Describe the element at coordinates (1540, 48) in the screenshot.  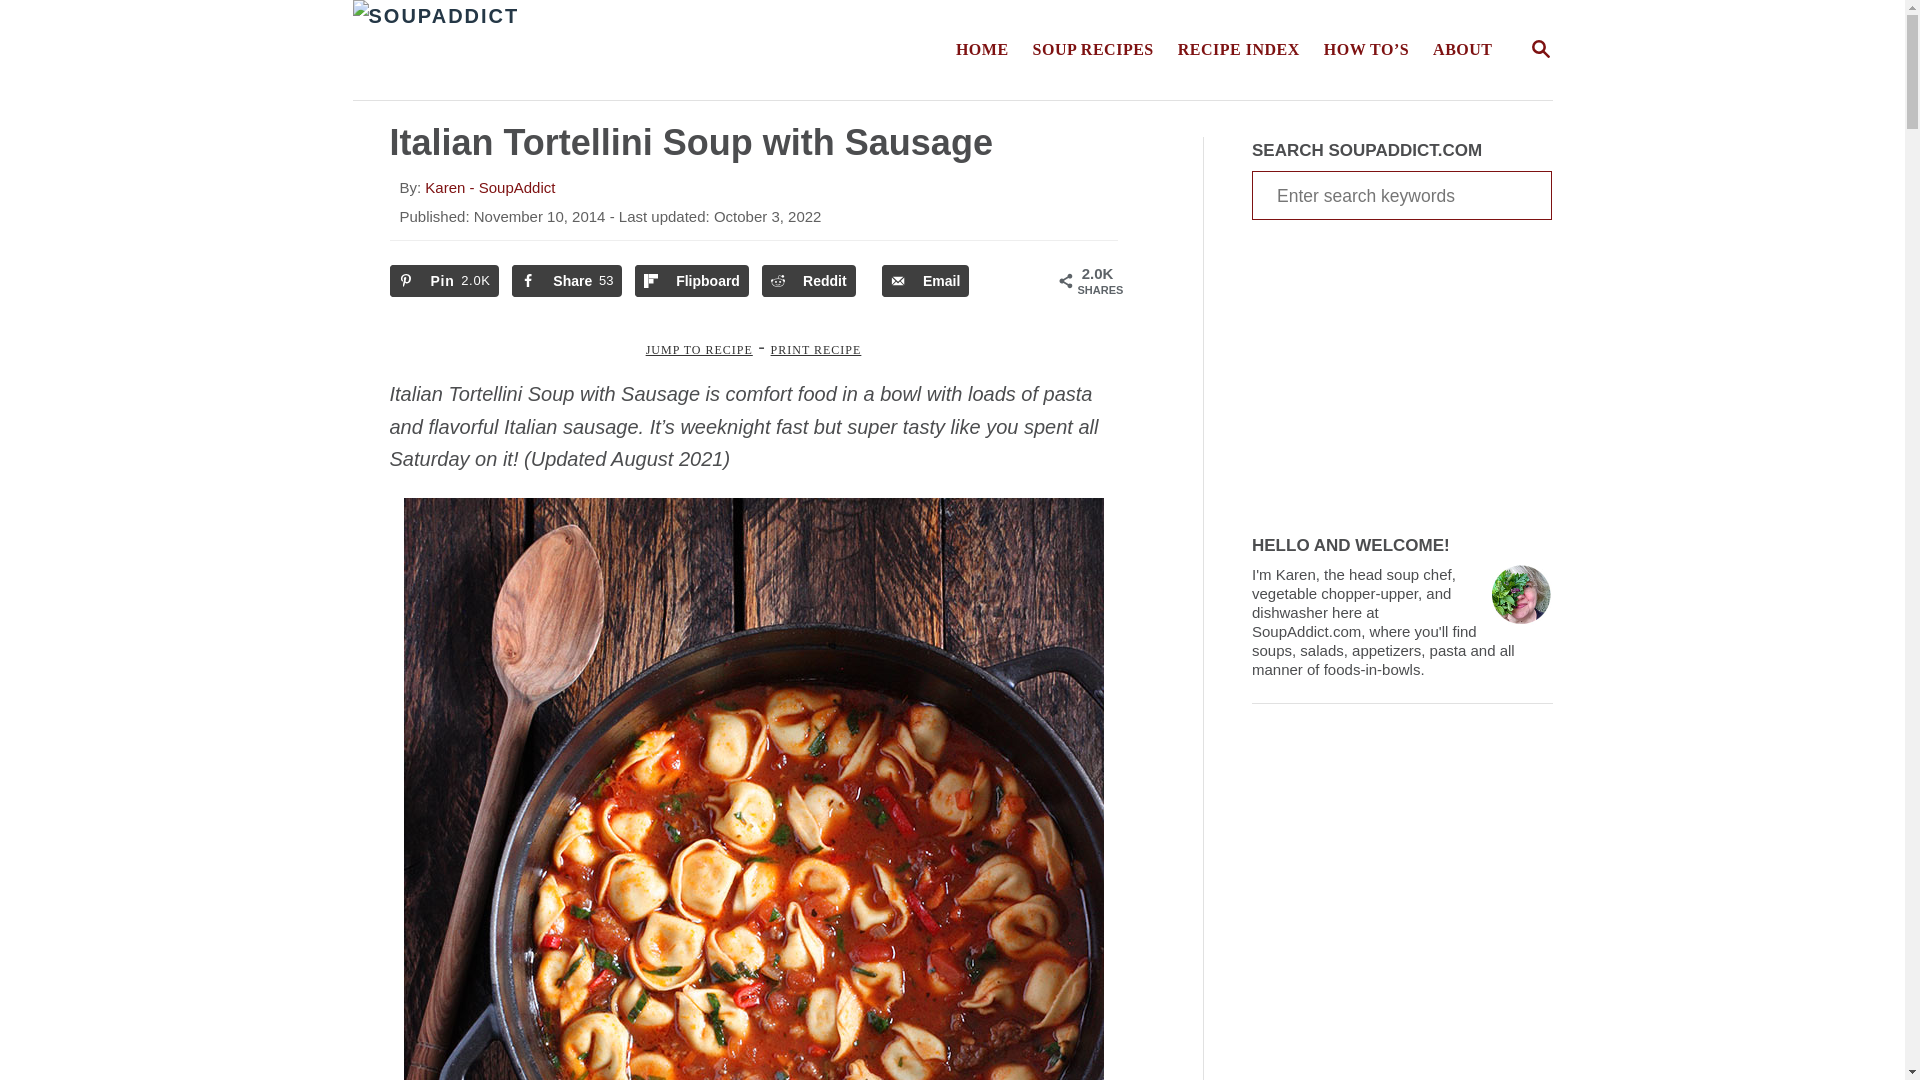
I see `Search for:` at that location.